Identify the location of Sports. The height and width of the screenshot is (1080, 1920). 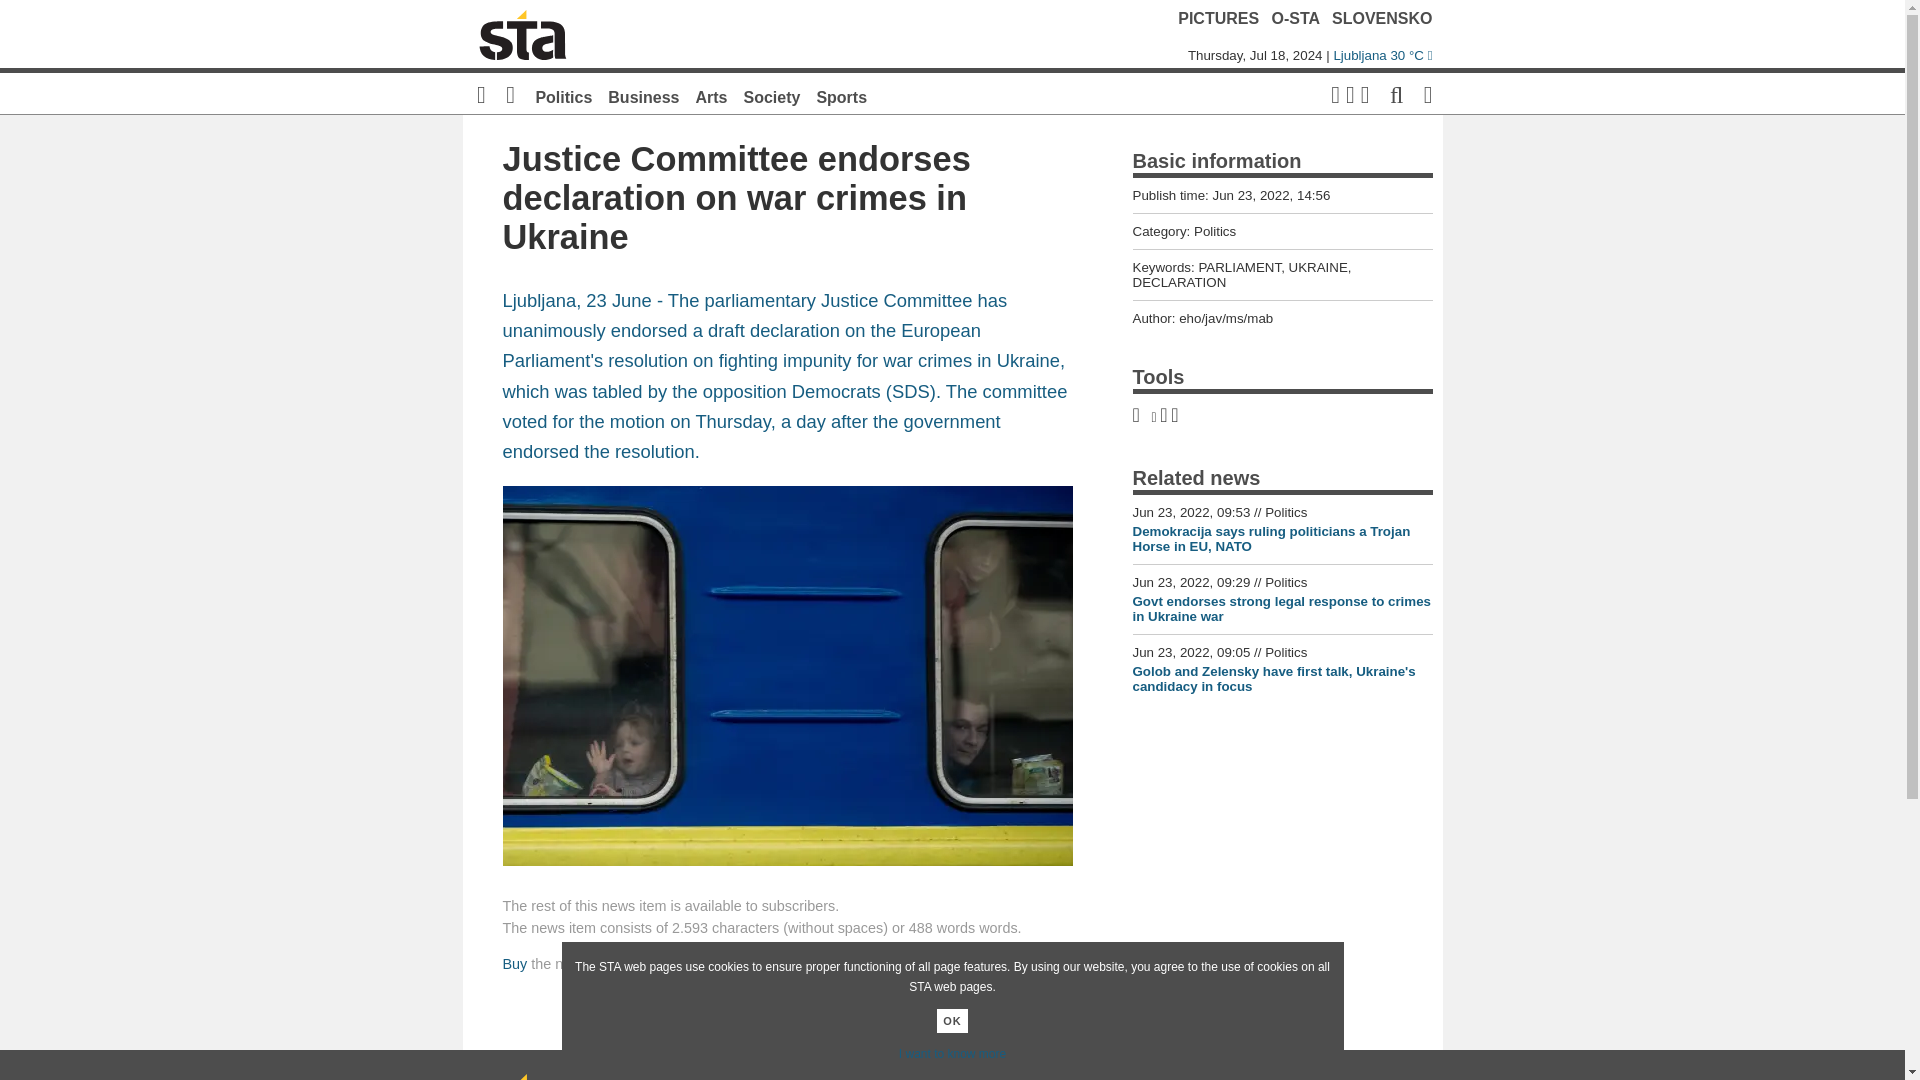
(842, 96).